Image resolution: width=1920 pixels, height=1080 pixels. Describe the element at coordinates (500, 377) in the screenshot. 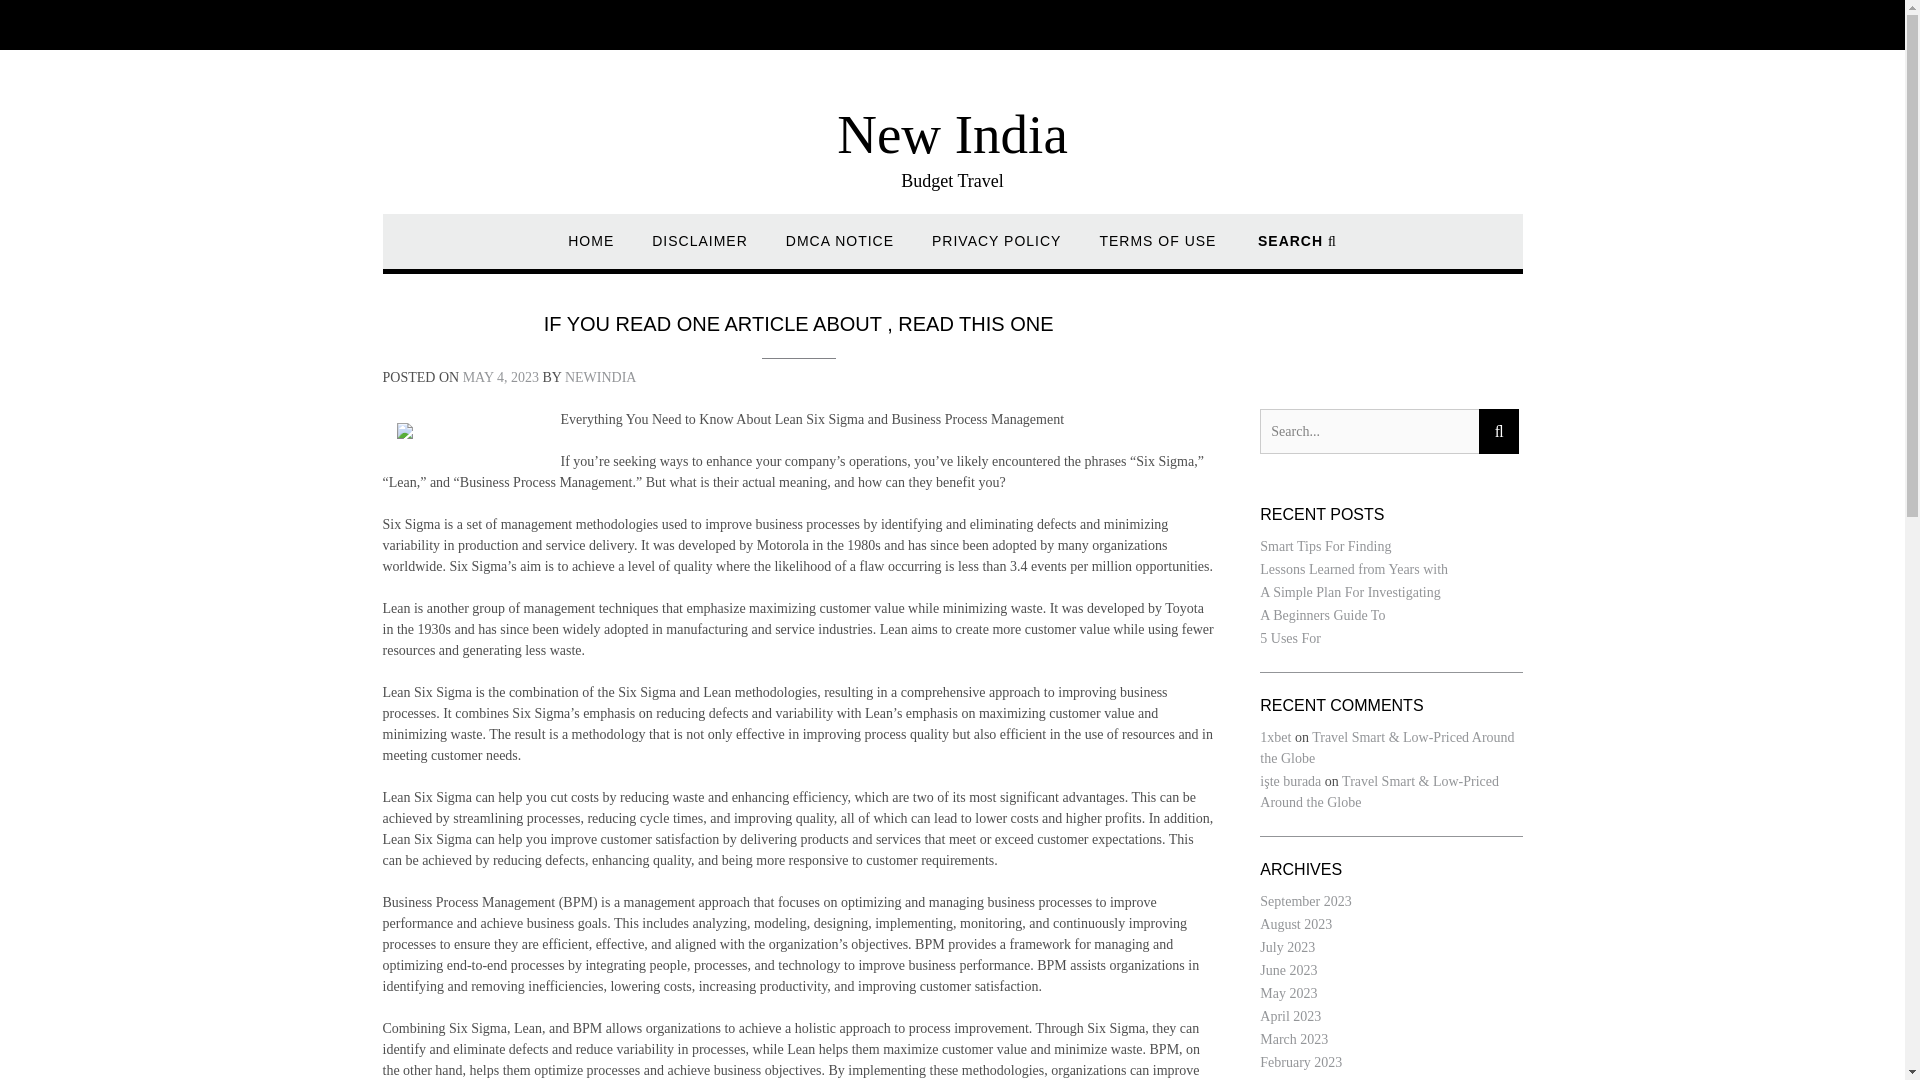

I see `MAY 4, 2023` at that location.